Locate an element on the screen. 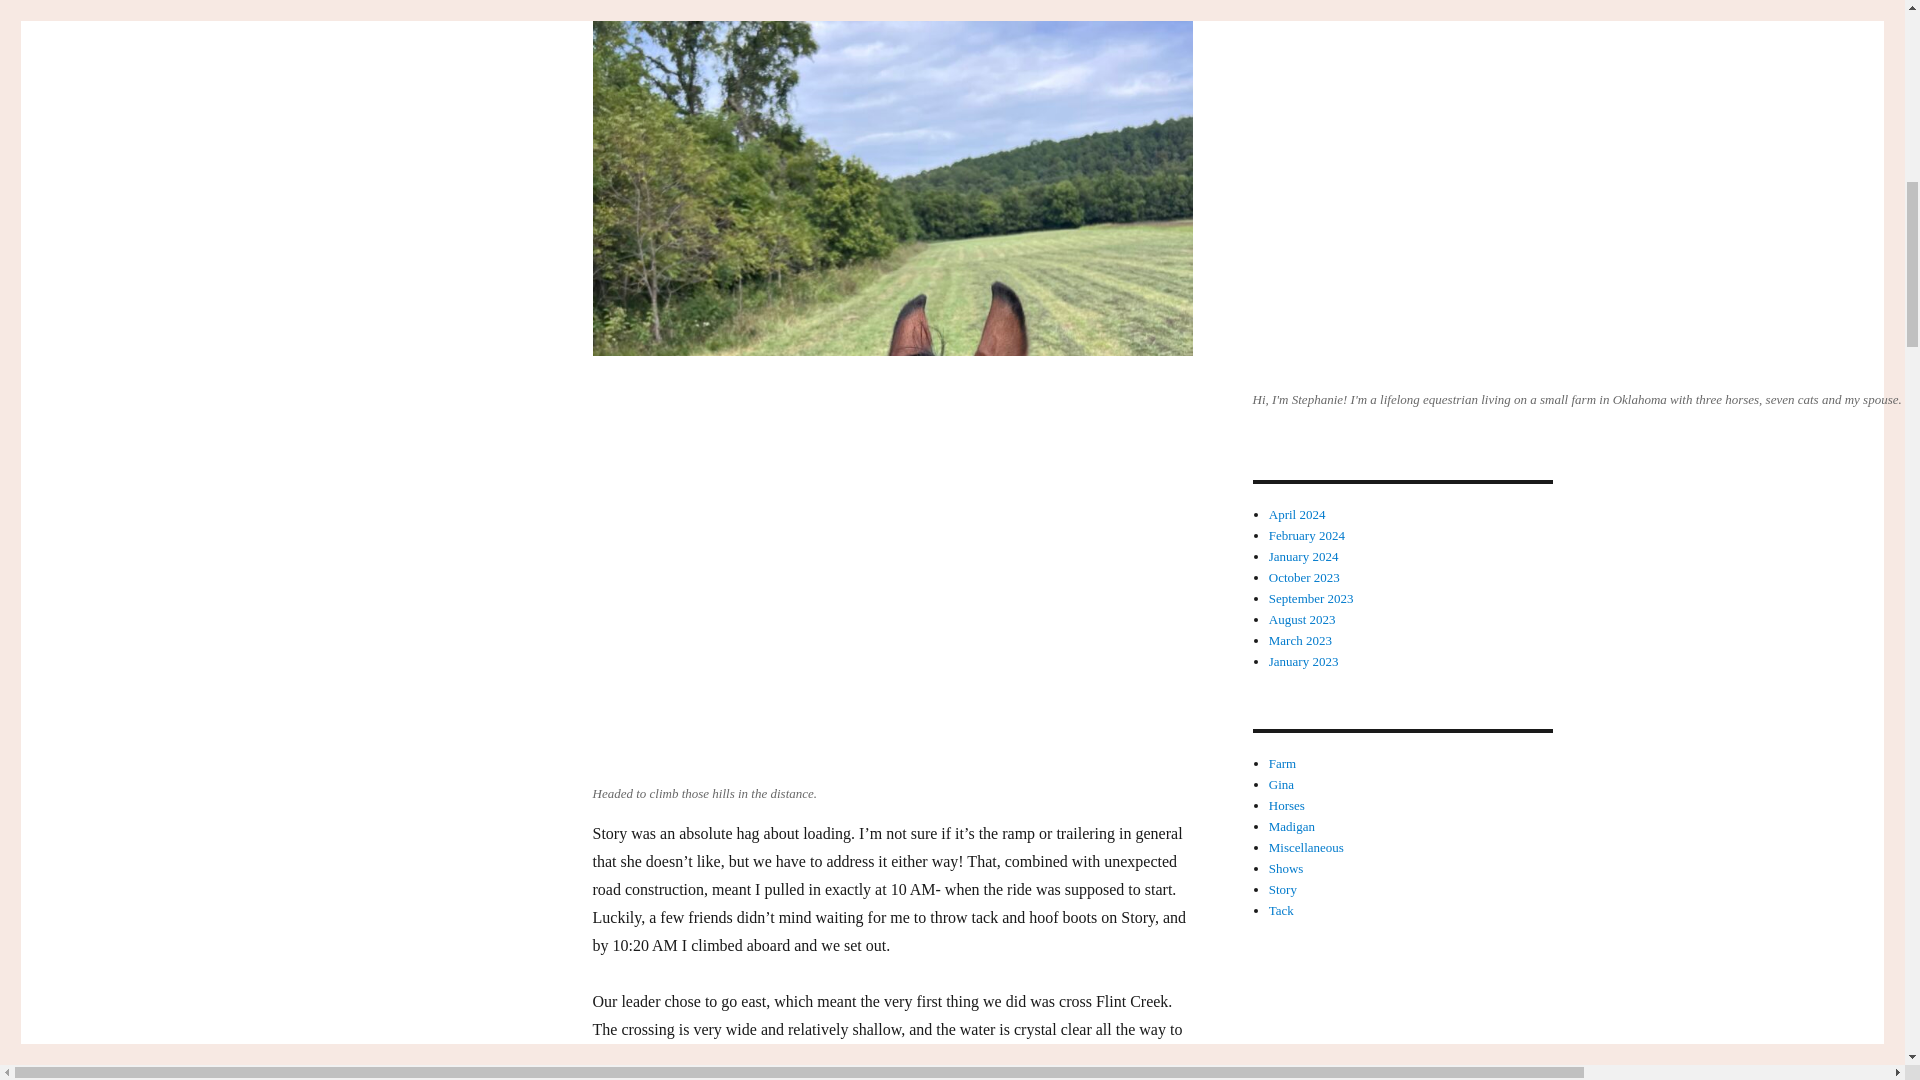  January 2023 is located at coordinates (1304, 661).